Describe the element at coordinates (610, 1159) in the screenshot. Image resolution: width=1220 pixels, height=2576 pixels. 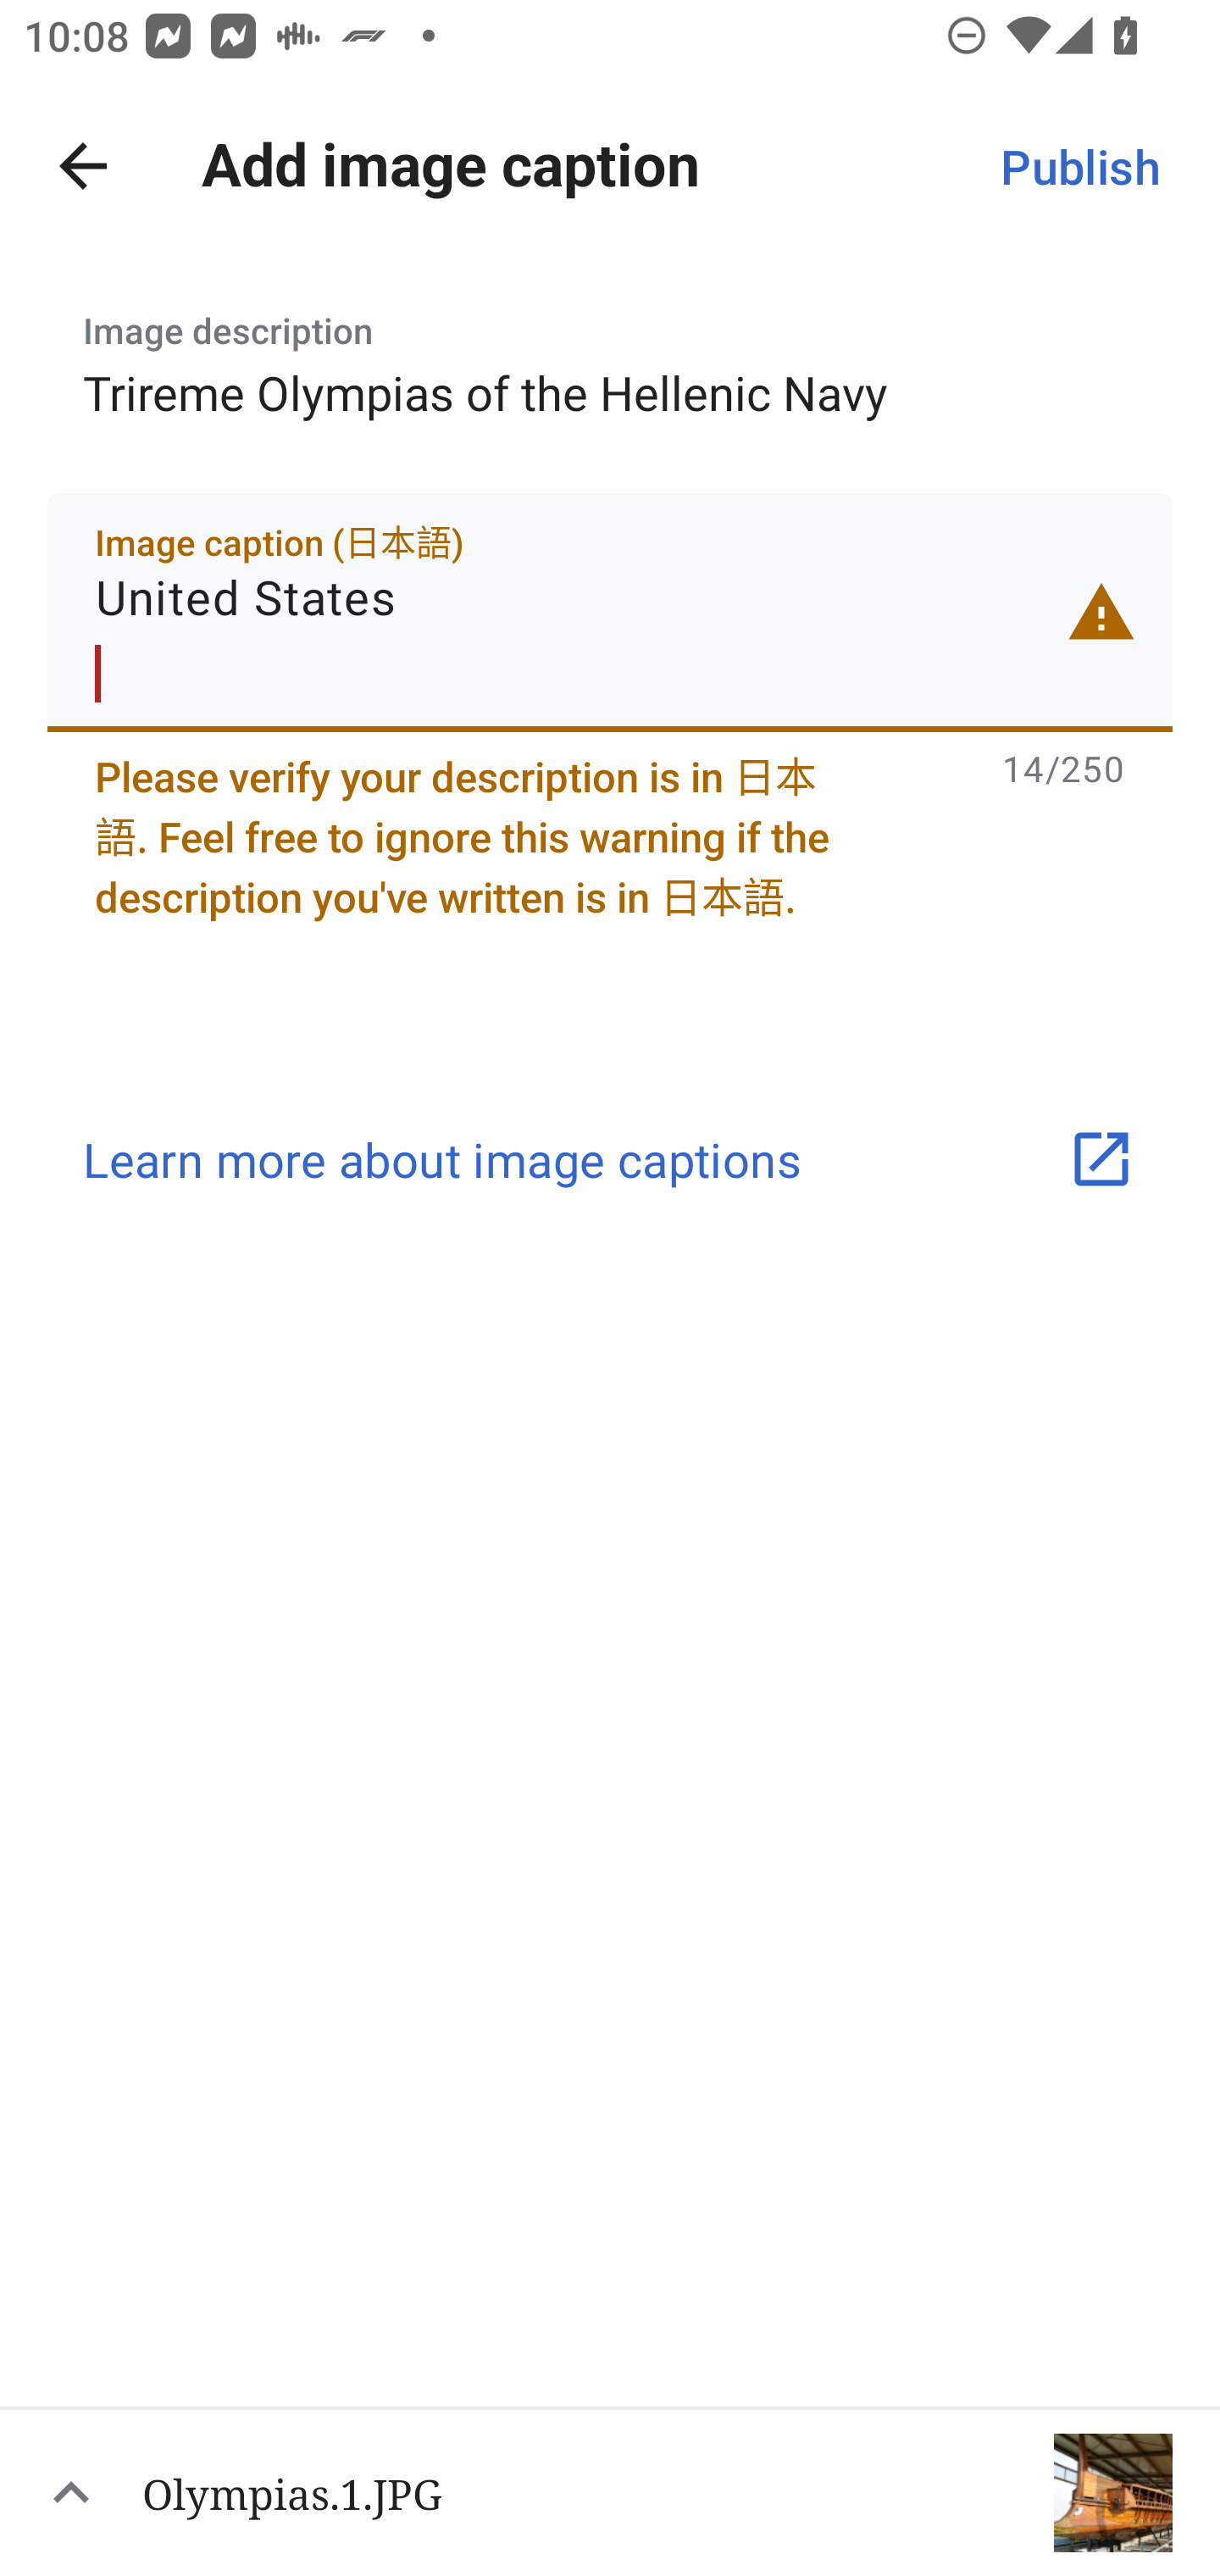
I see `Learn more about image captions` at that location.